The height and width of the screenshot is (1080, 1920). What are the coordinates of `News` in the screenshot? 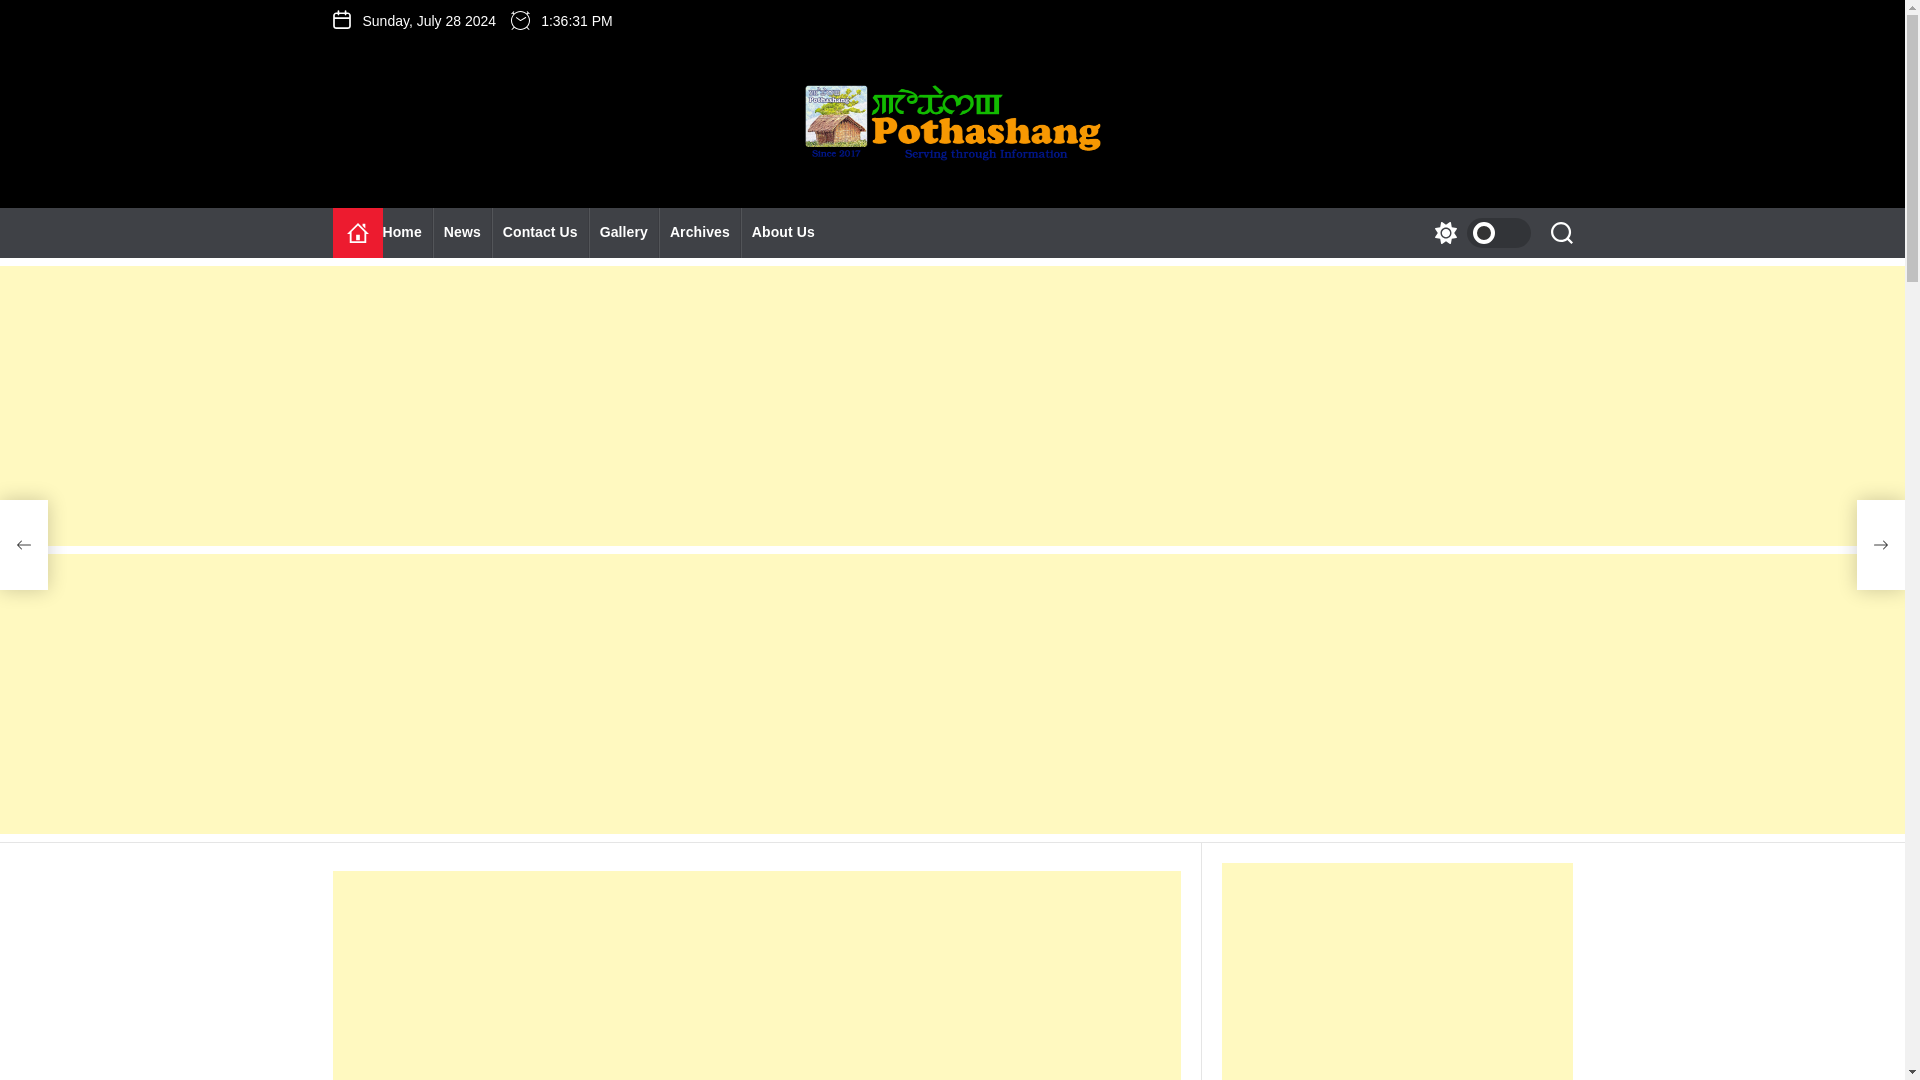 It's located at (462, 233).